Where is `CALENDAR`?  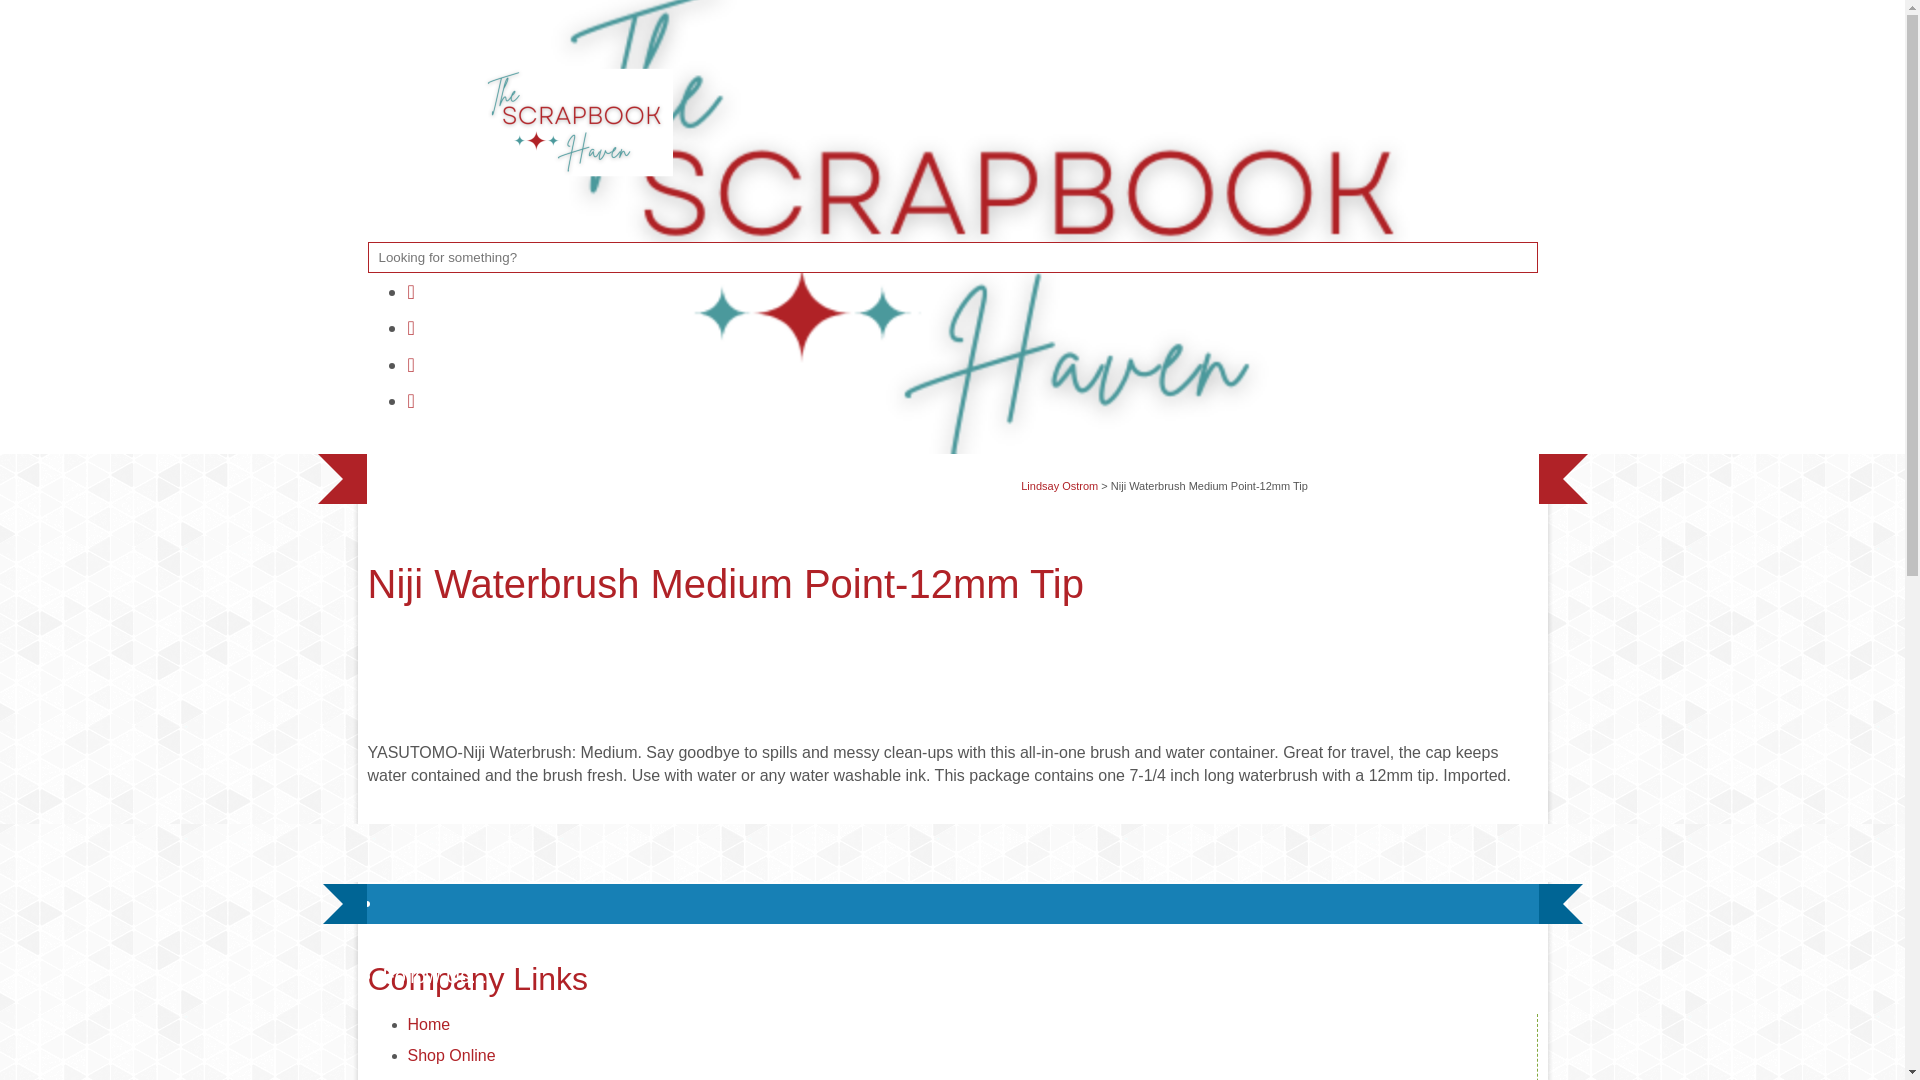
CALENDAR is located at coordinates (870, 473).